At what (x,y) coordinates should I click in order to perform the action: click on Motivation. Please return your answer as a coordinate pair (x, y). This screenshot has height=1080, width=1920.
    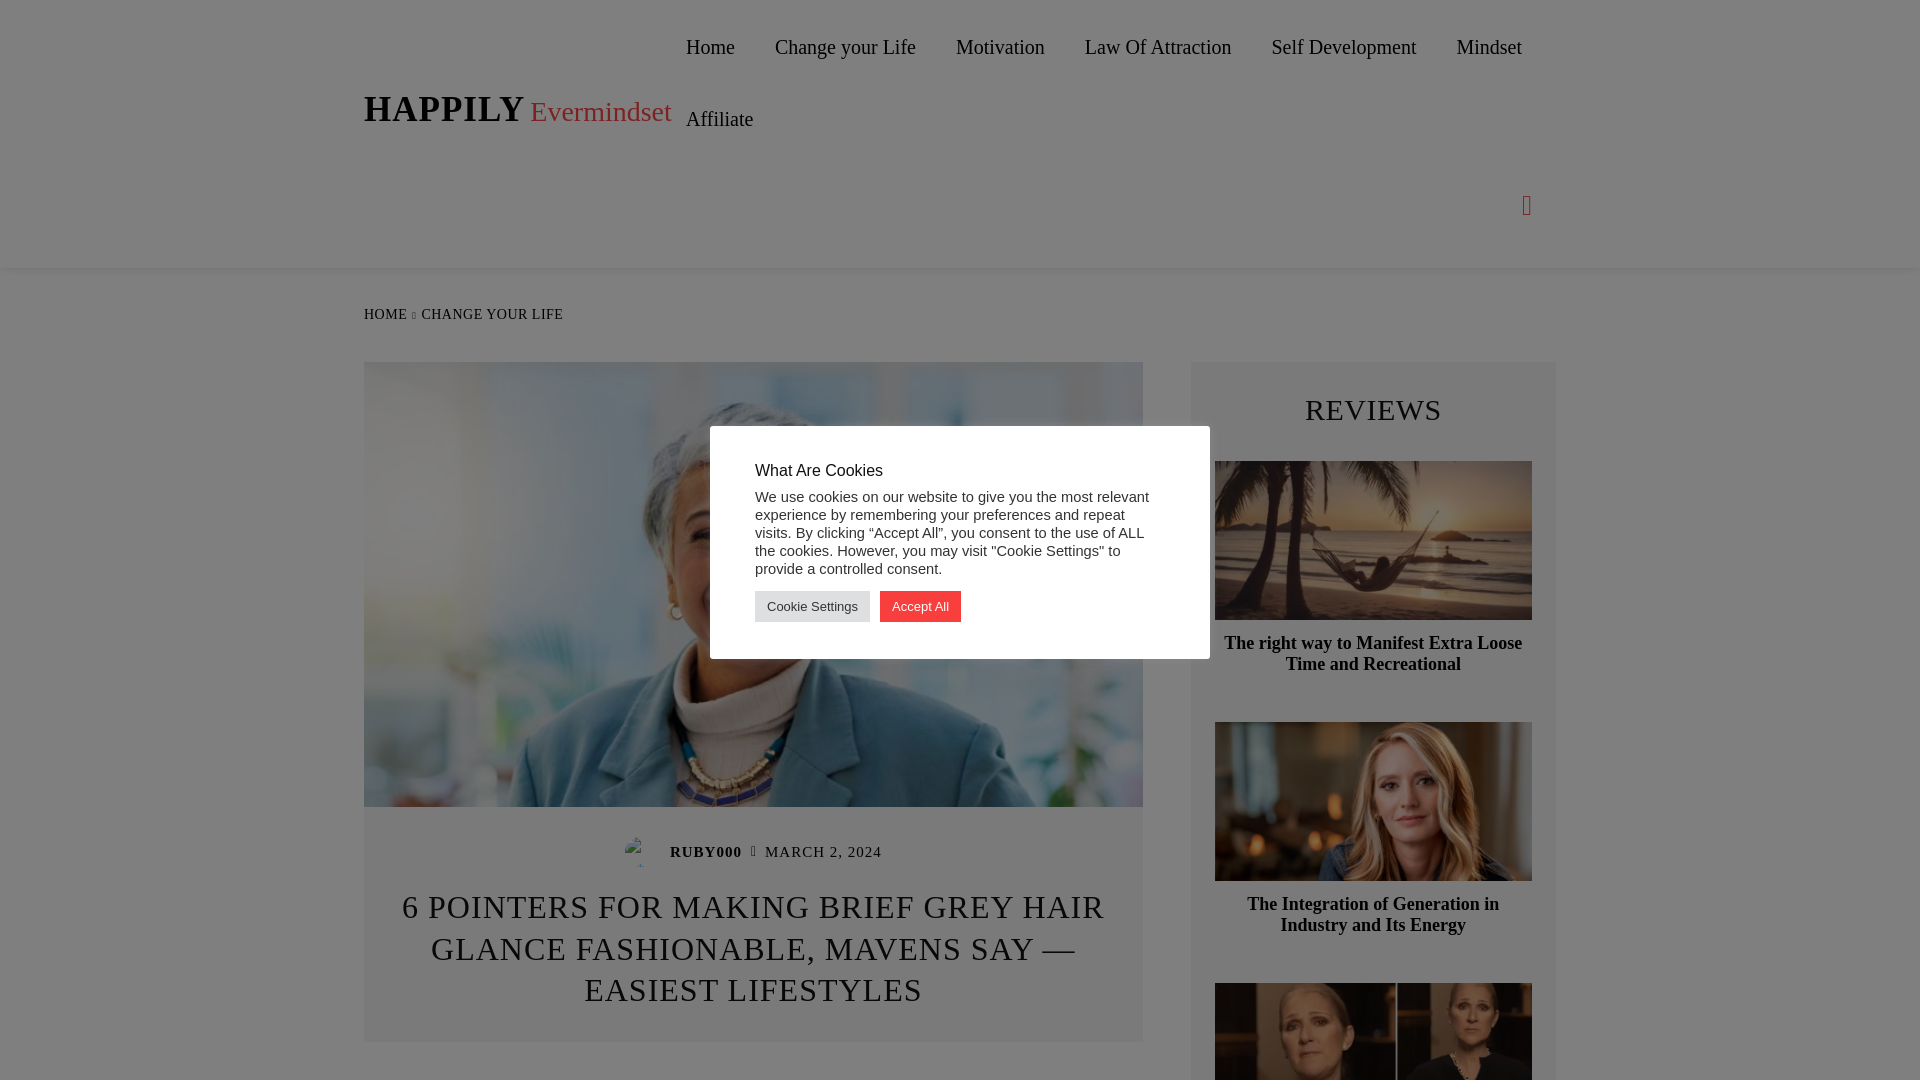
    Looking at the image, I should click on (1000, 46).